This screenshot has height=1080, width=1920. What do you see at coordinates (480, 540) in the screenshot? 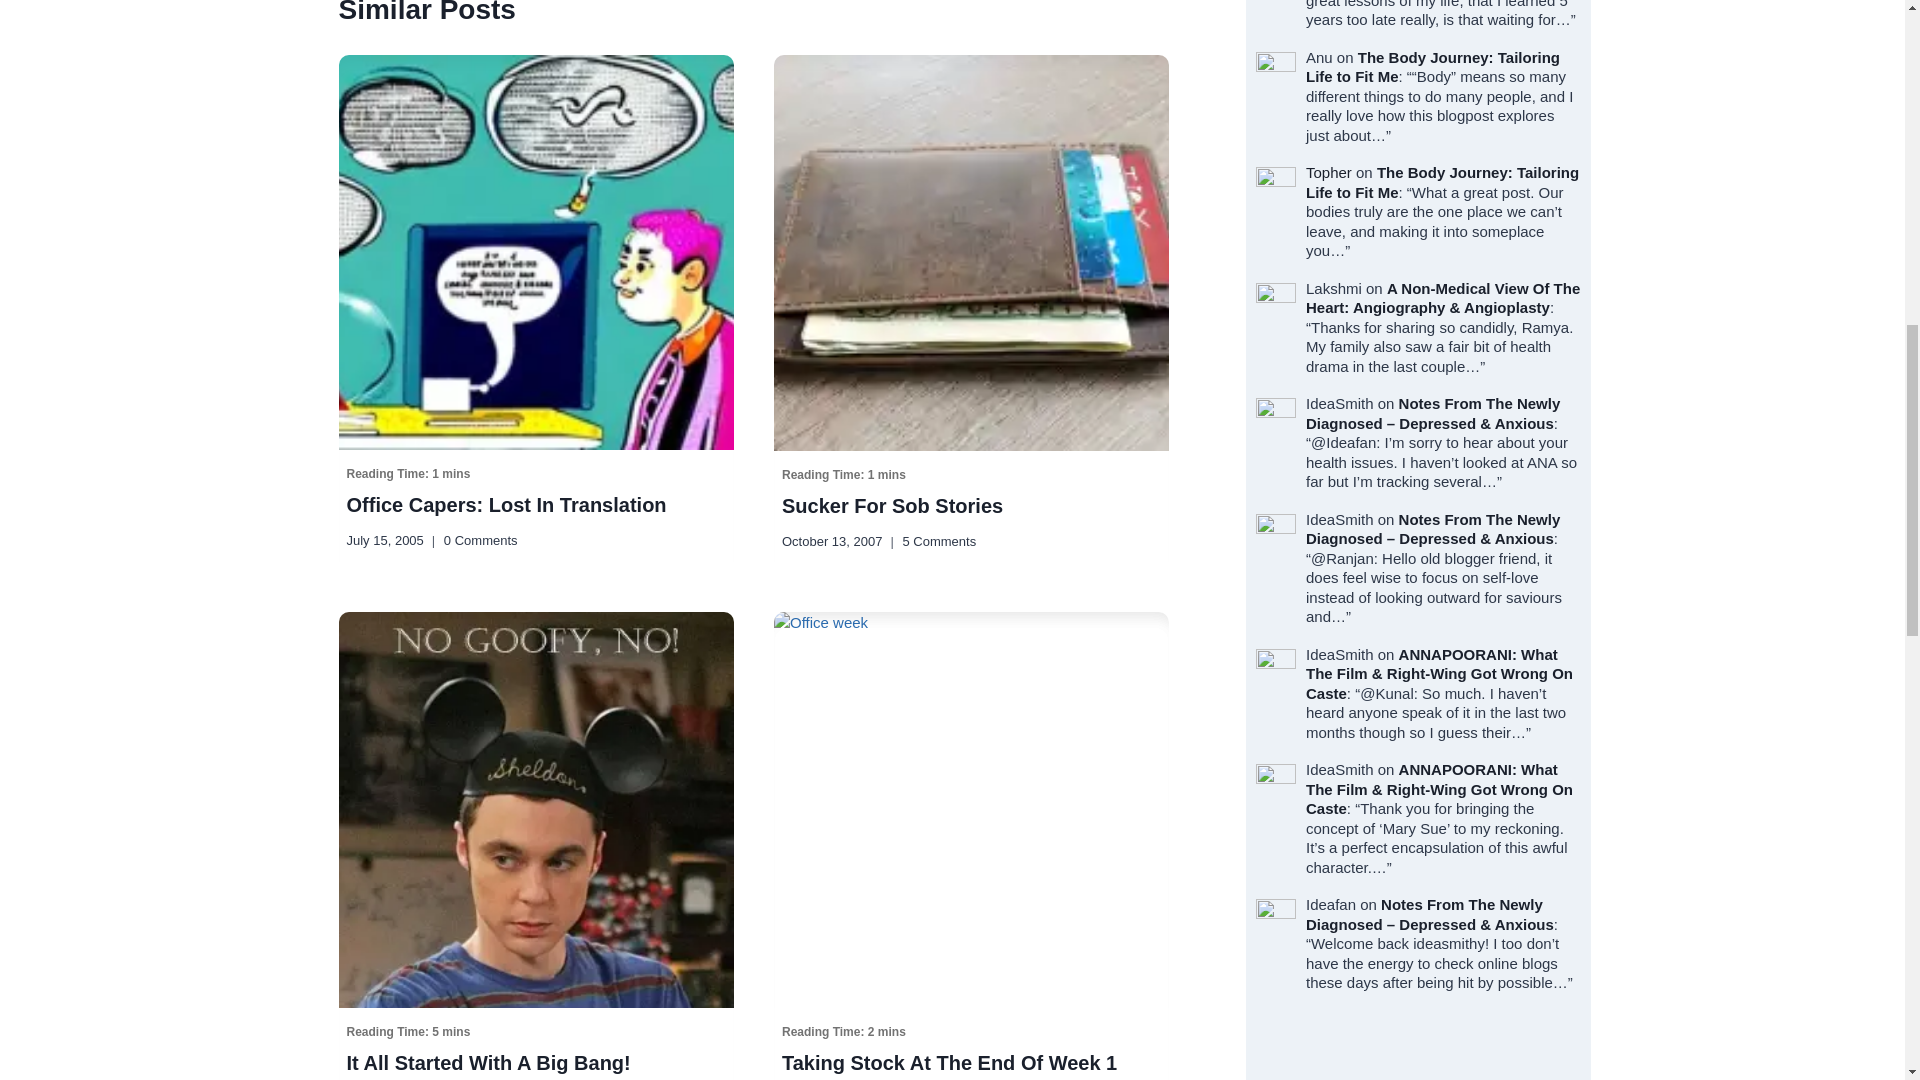
I see `0 Comments` at bounding box center [480, 540].